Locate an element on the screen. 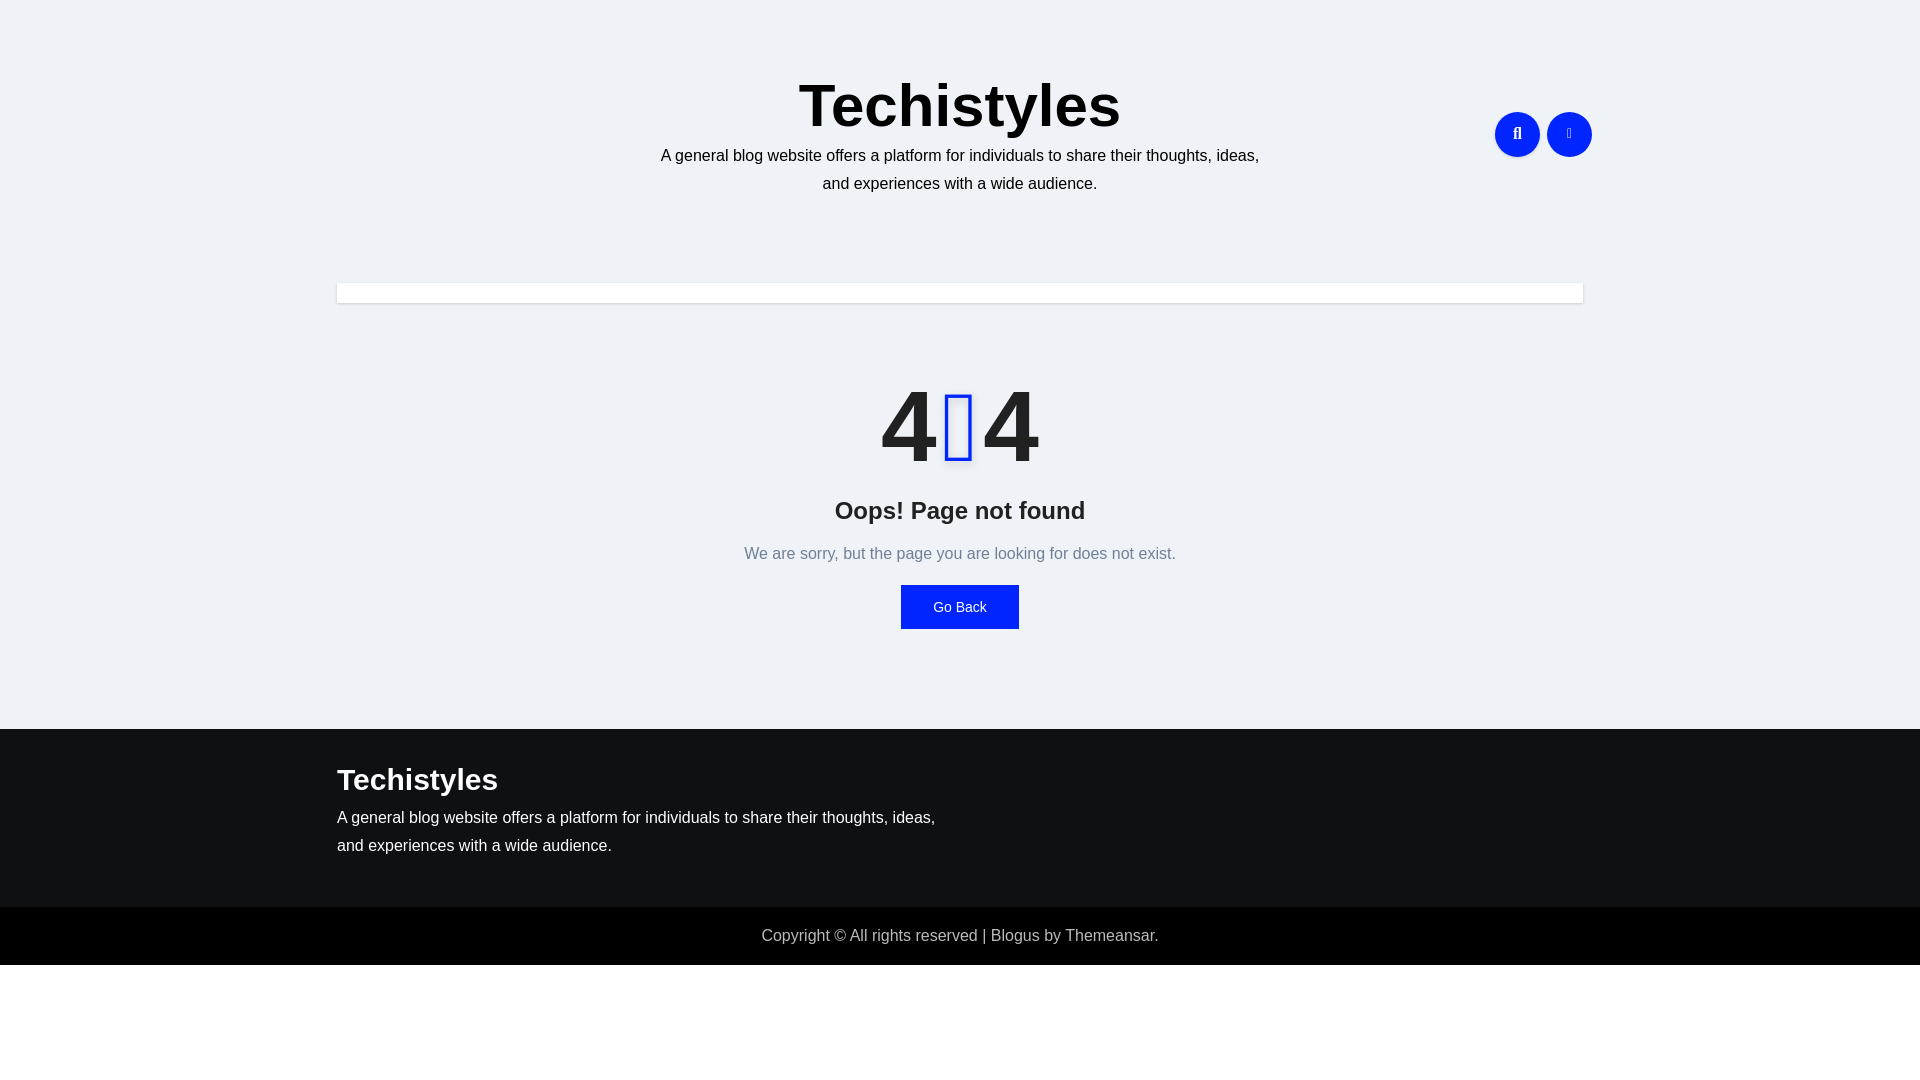 Image resolution: width=1920 pixels, height=1080 pixels. Blogus is located at coordinates (1015, 934).